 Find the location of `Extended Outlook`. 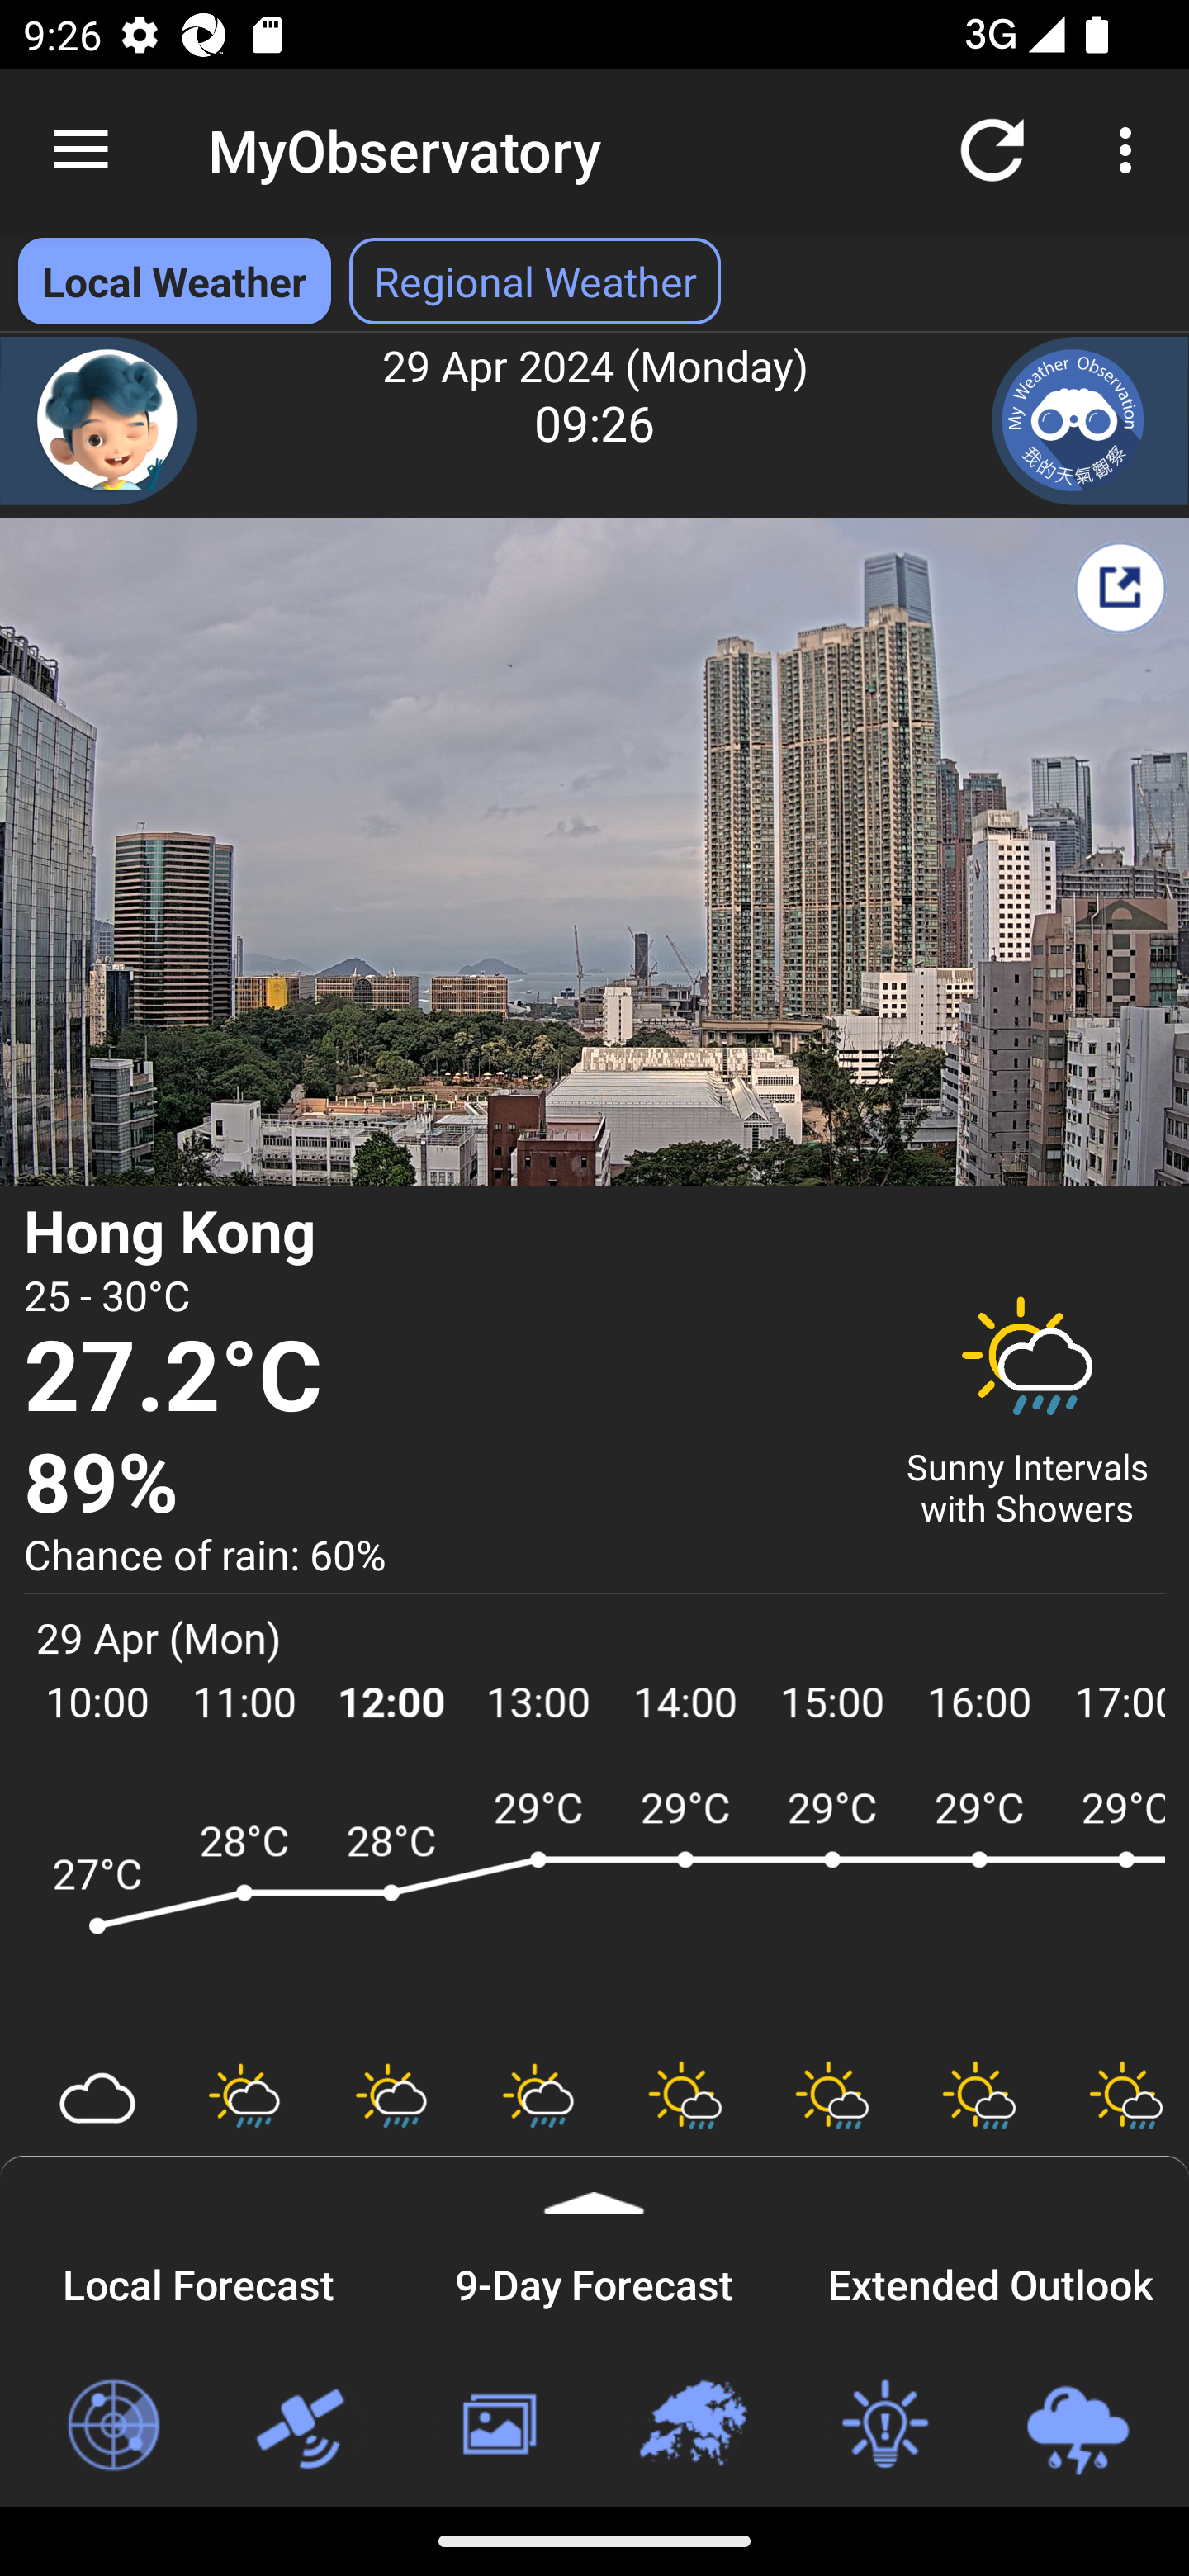

Extended Outlook is located at coordinates (991, 2280).